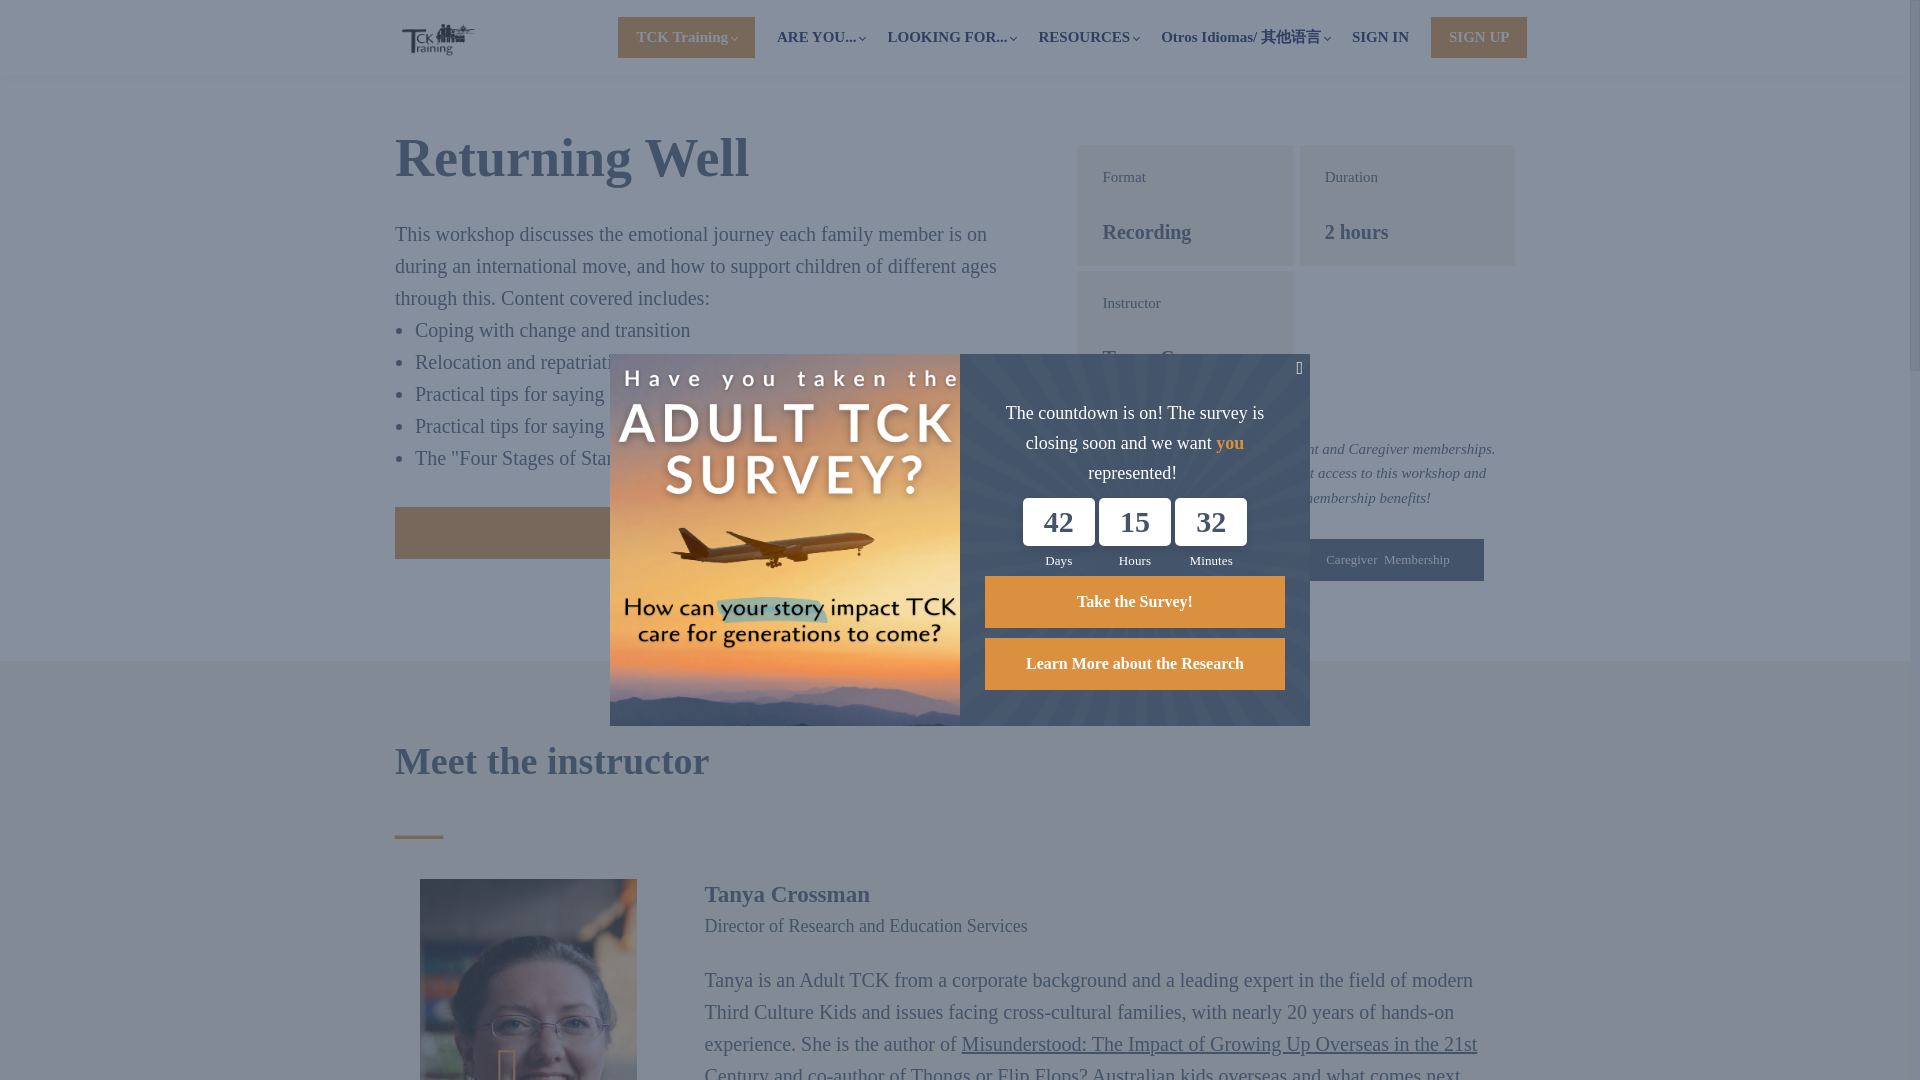  Describe the element at coordinates (1380, 36) in the screenshot. I see `SIGN IN` at that location.